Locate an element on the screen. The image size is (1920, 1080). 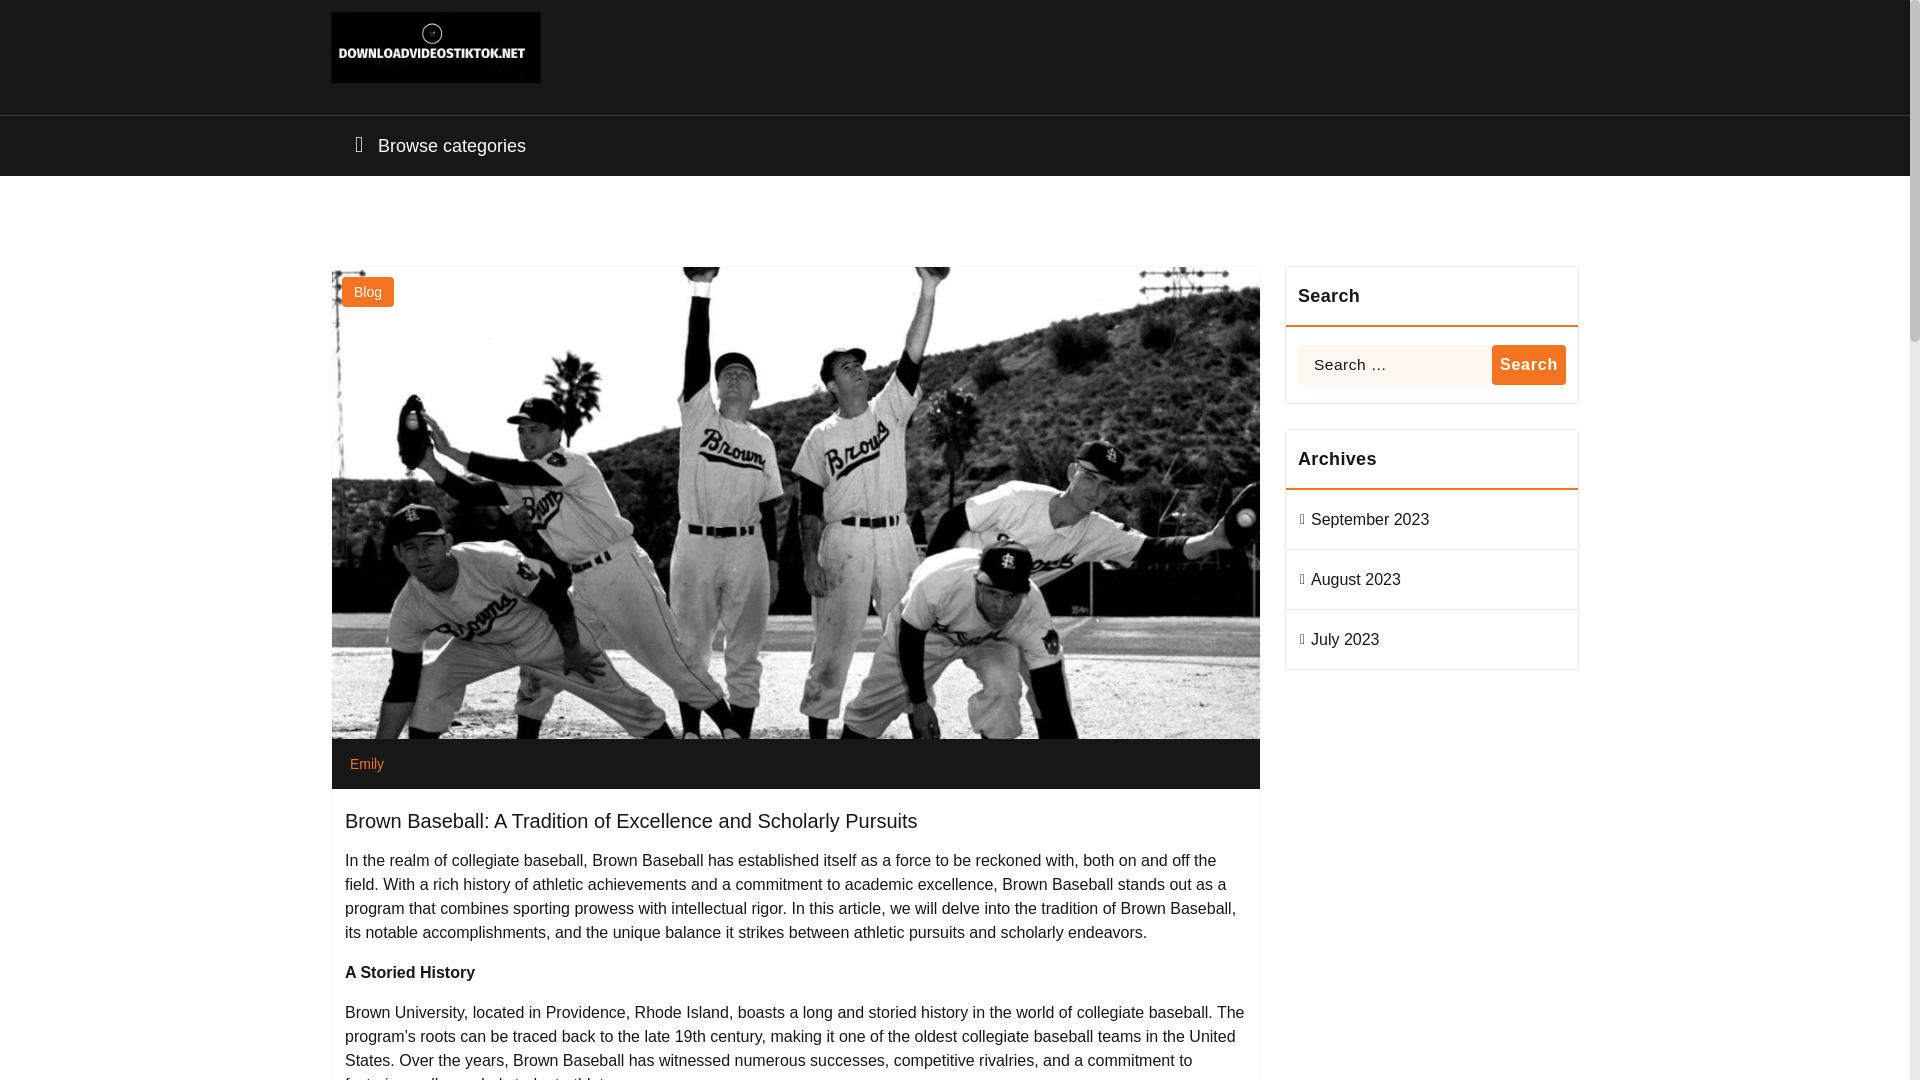
Browse categories is located at coordinates (478, 146).